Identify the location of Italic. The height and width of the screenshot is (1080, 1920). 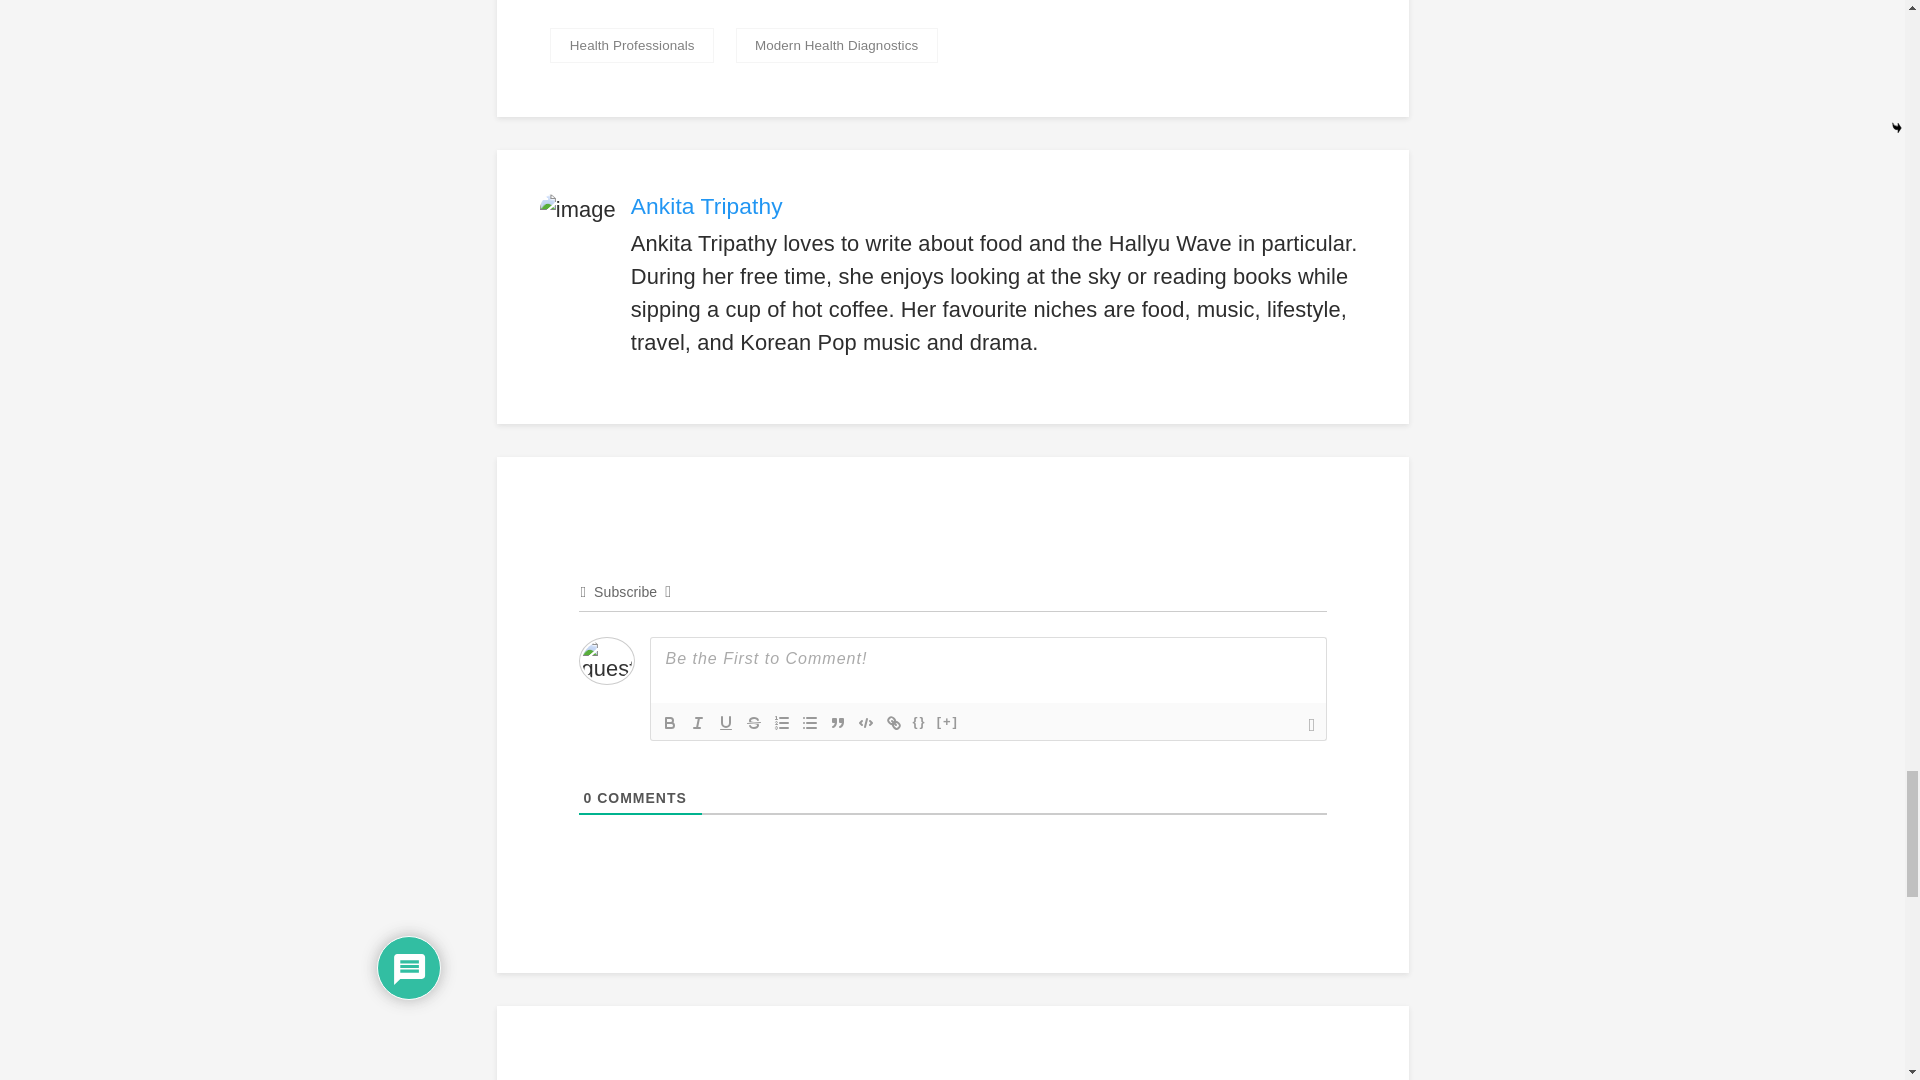
(698, 722).